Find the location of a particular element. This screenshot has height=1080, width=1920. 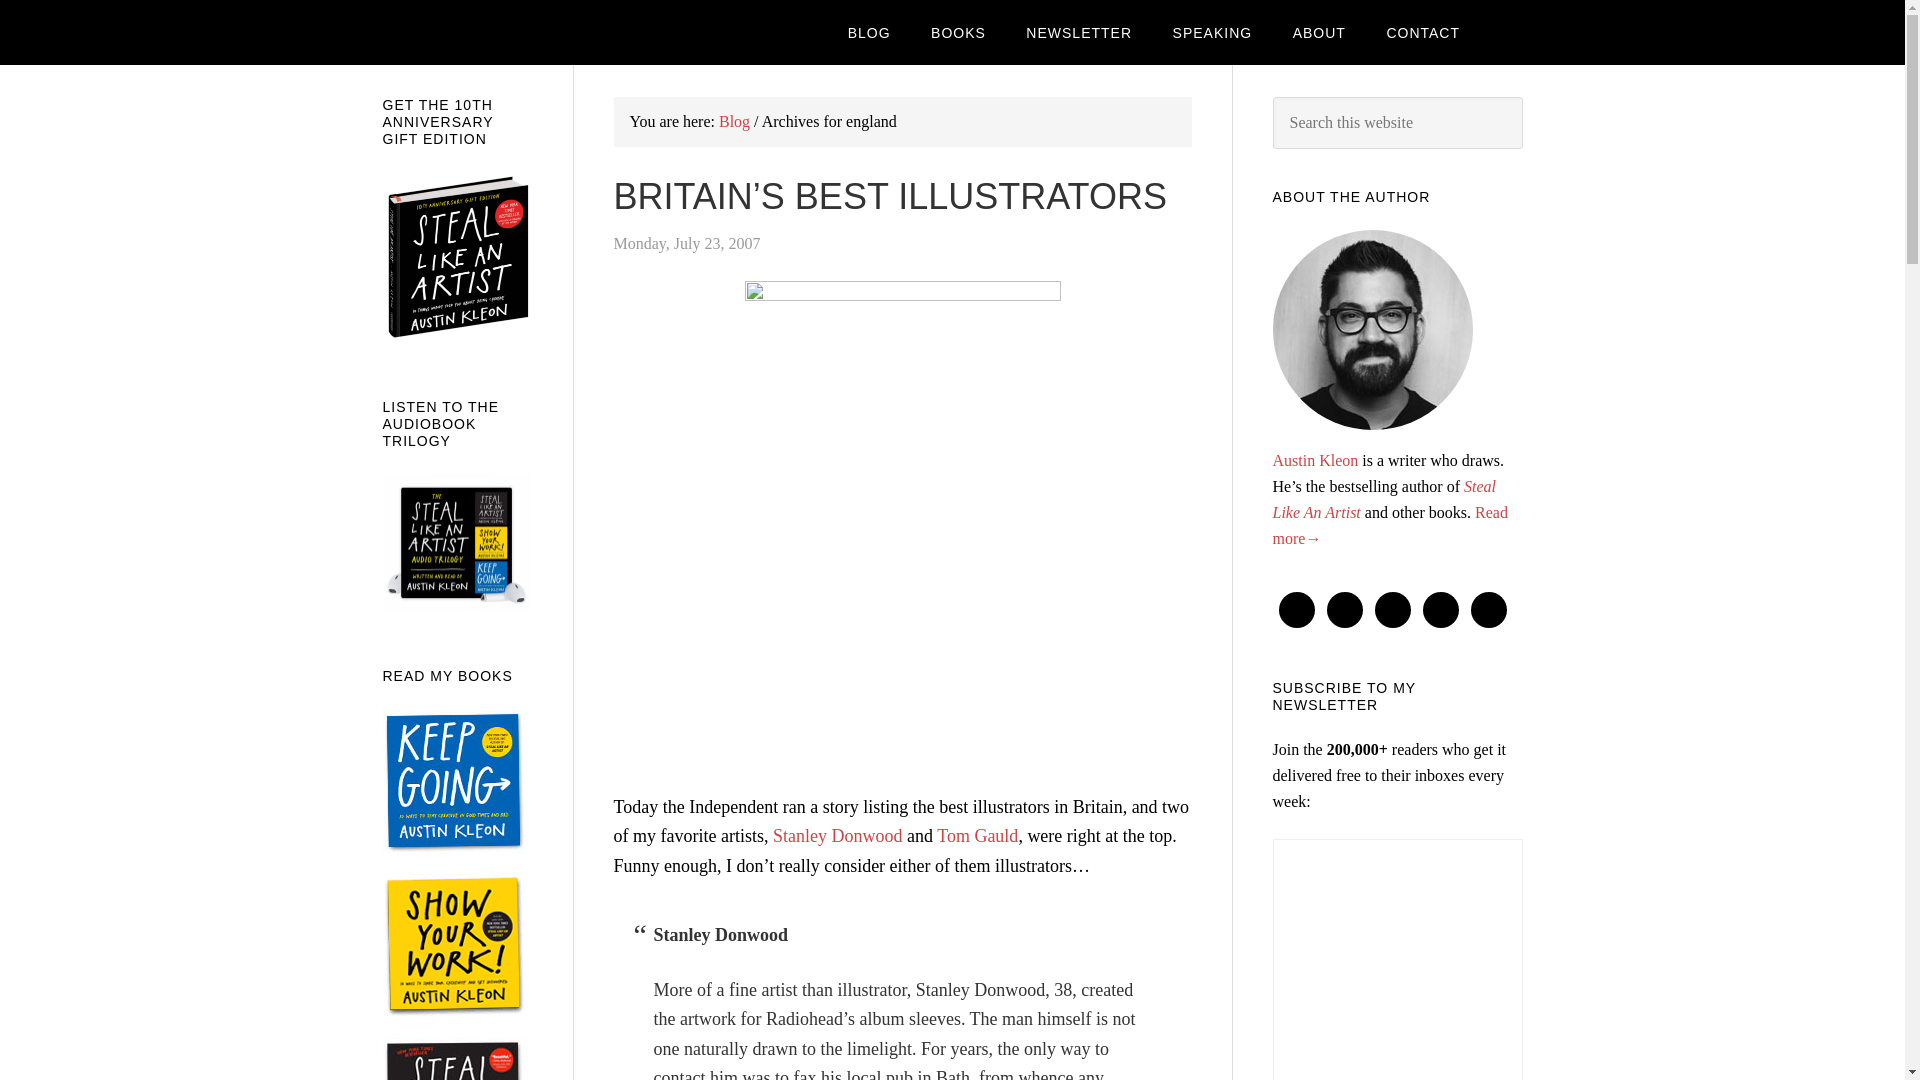

BLOG is located at coordinates (868, 32).